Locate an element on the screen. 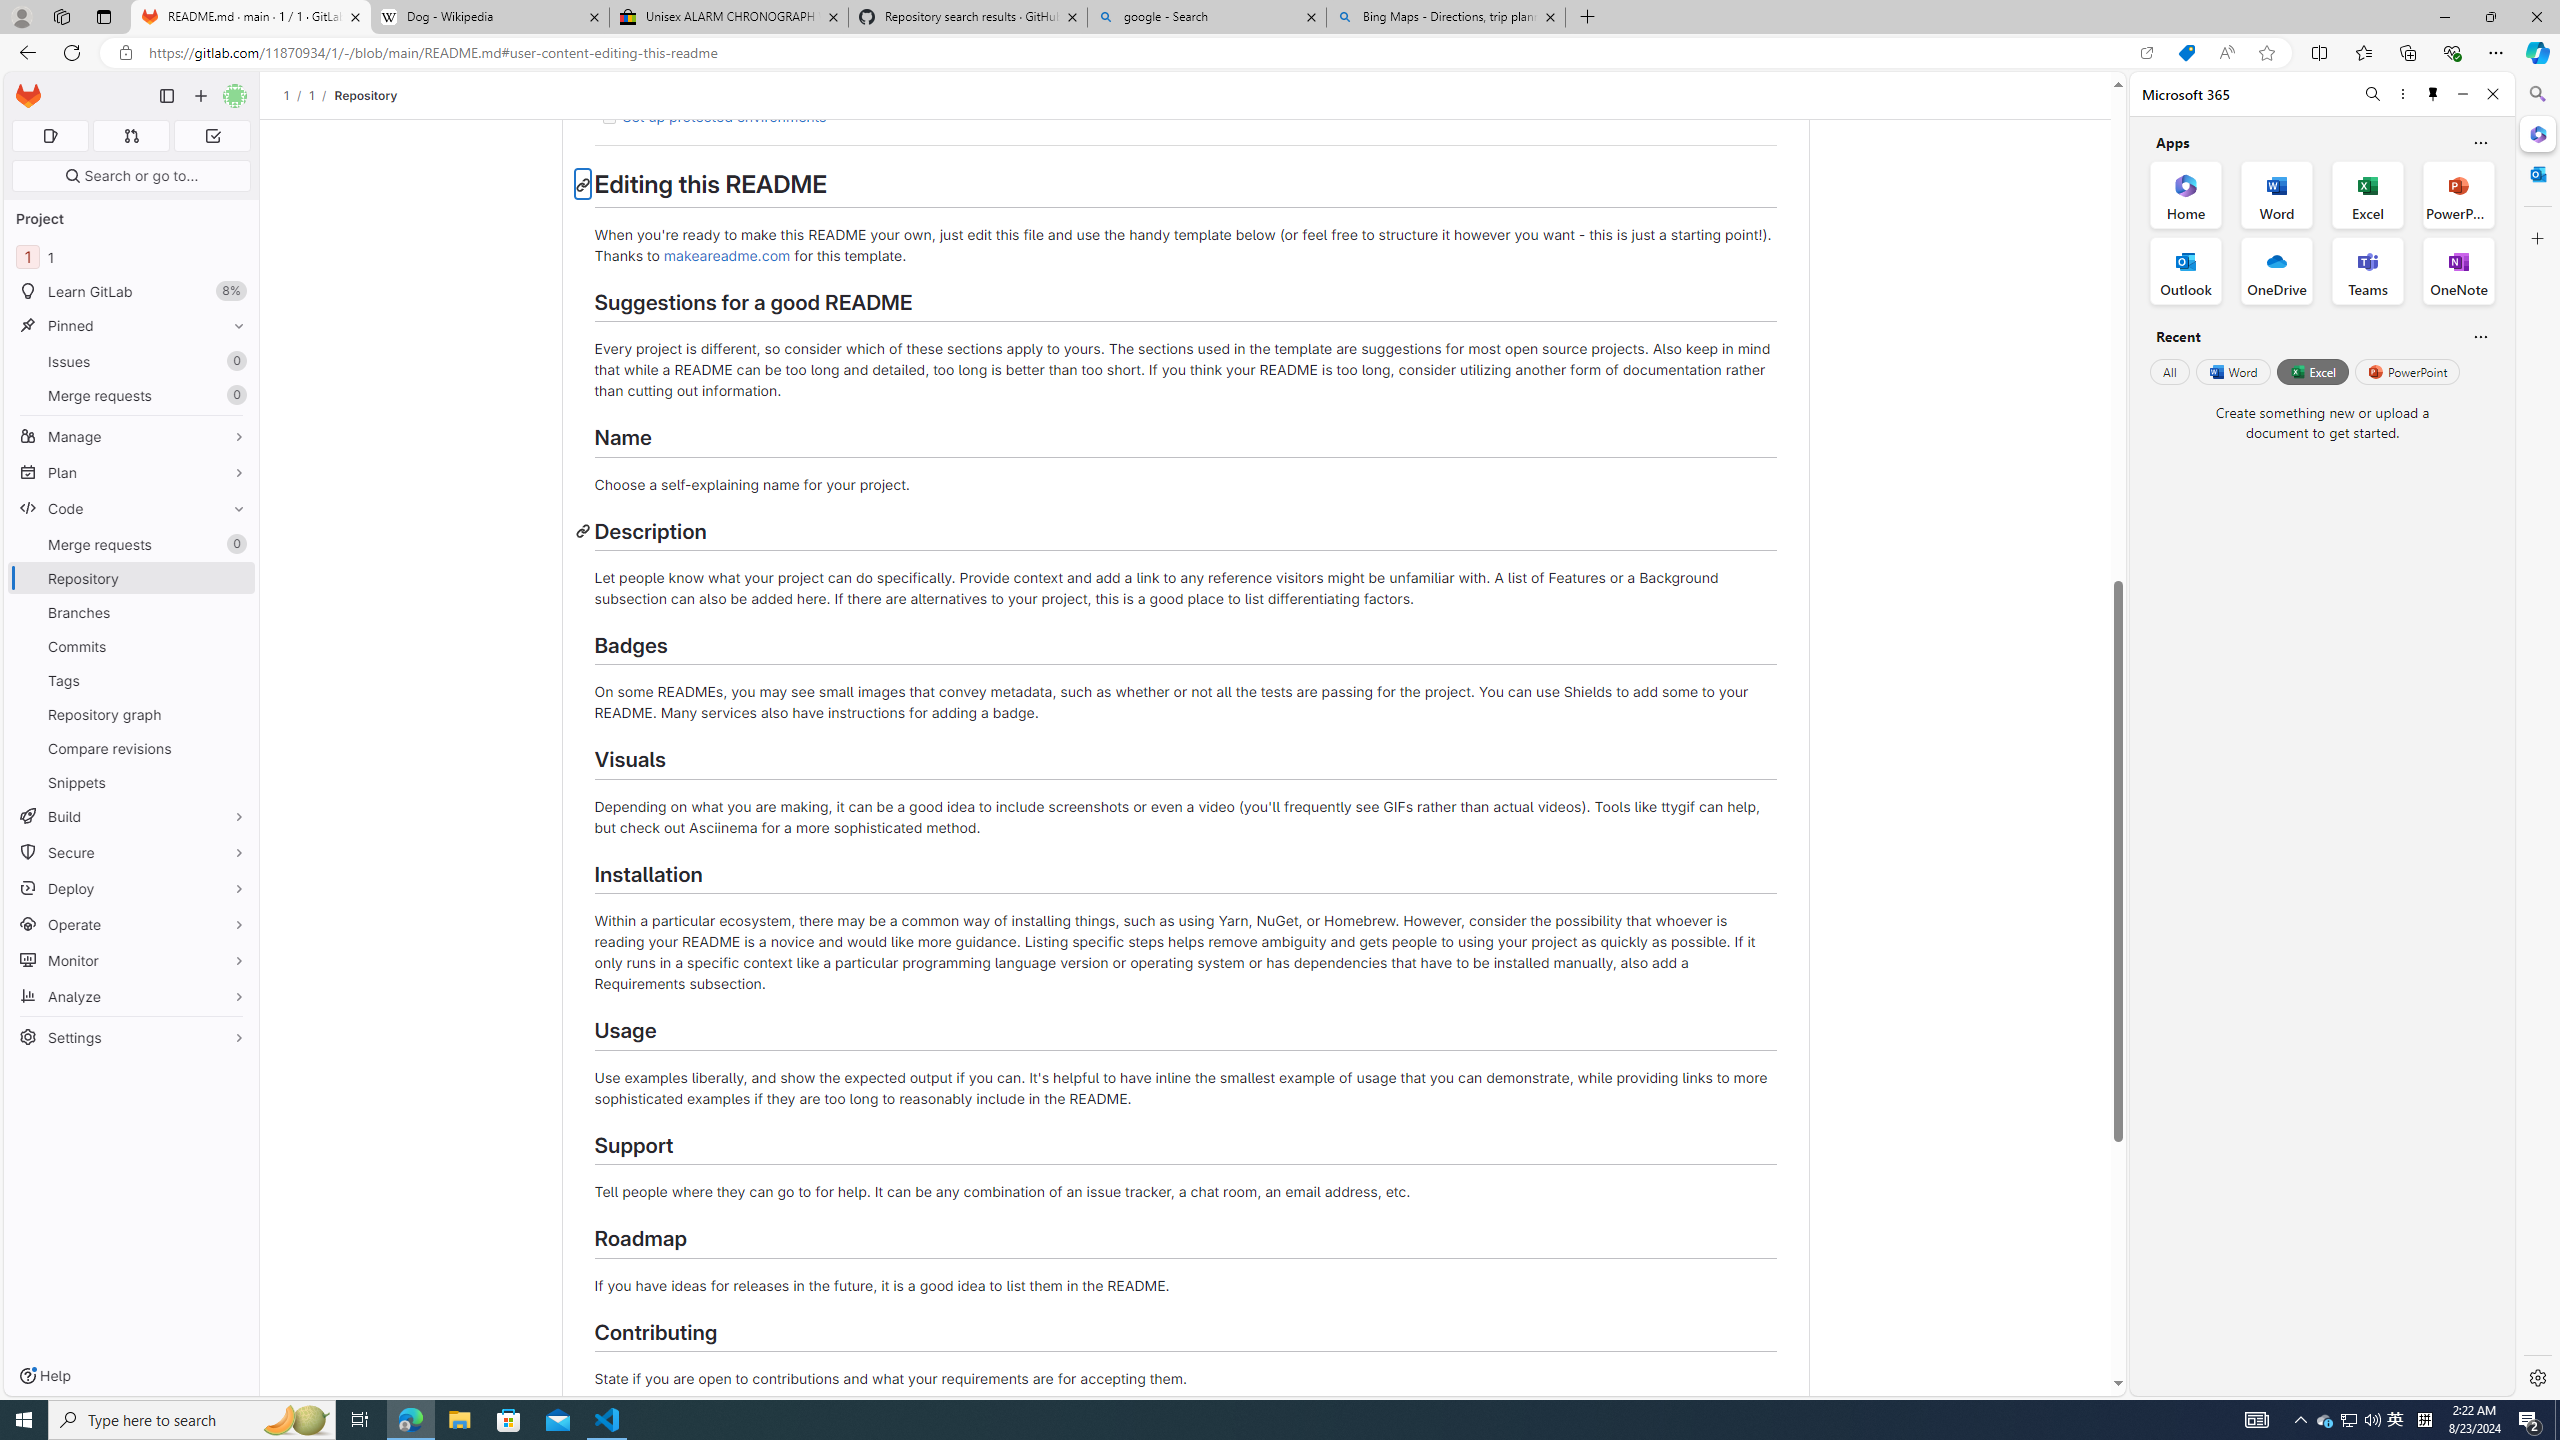 This screenshot has height=1440, width=2560. Unpin Merge requests is located at coordinates (234, 544).